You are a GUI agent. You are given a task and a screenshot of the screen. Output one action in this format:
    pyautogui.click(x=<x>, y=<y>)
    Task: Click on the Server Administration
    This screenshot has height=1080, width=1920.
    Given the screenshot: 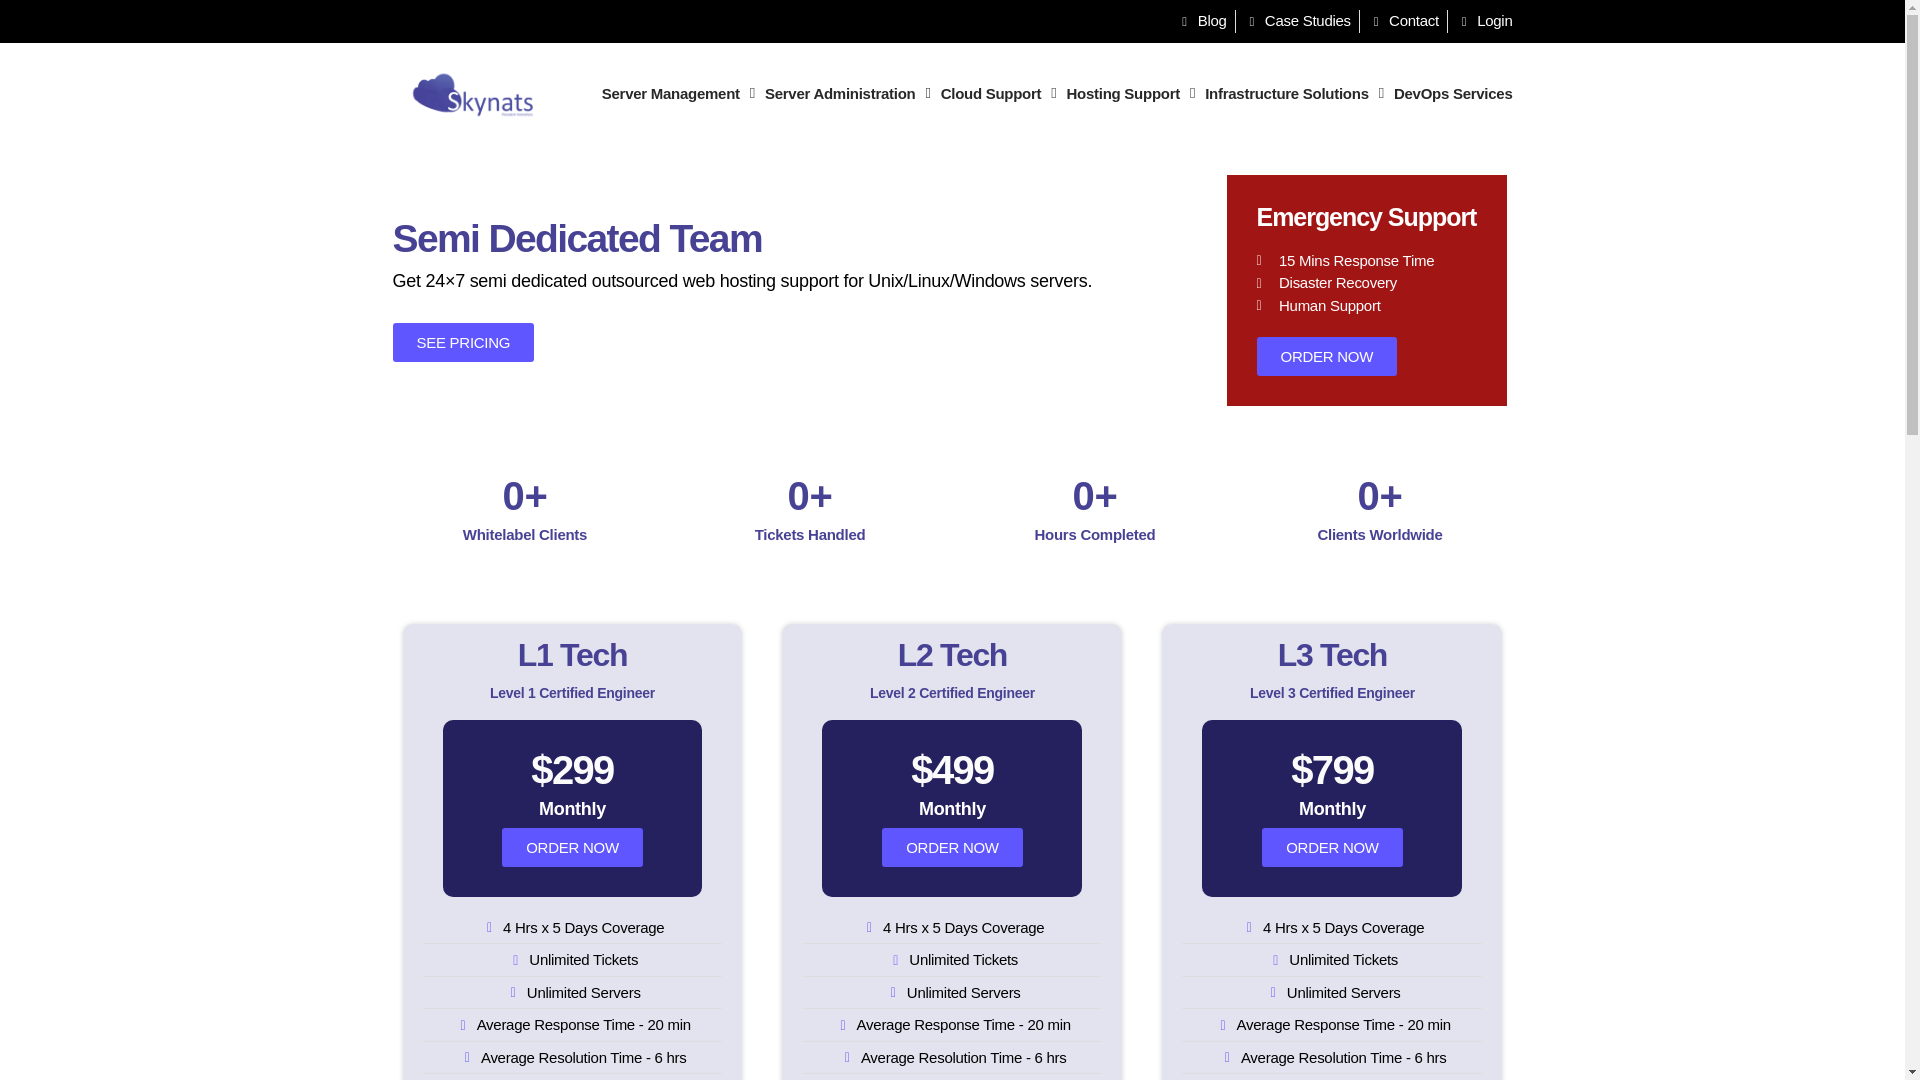 What is the action you would take?
    pyautogui.click(x=848, y=94)
    